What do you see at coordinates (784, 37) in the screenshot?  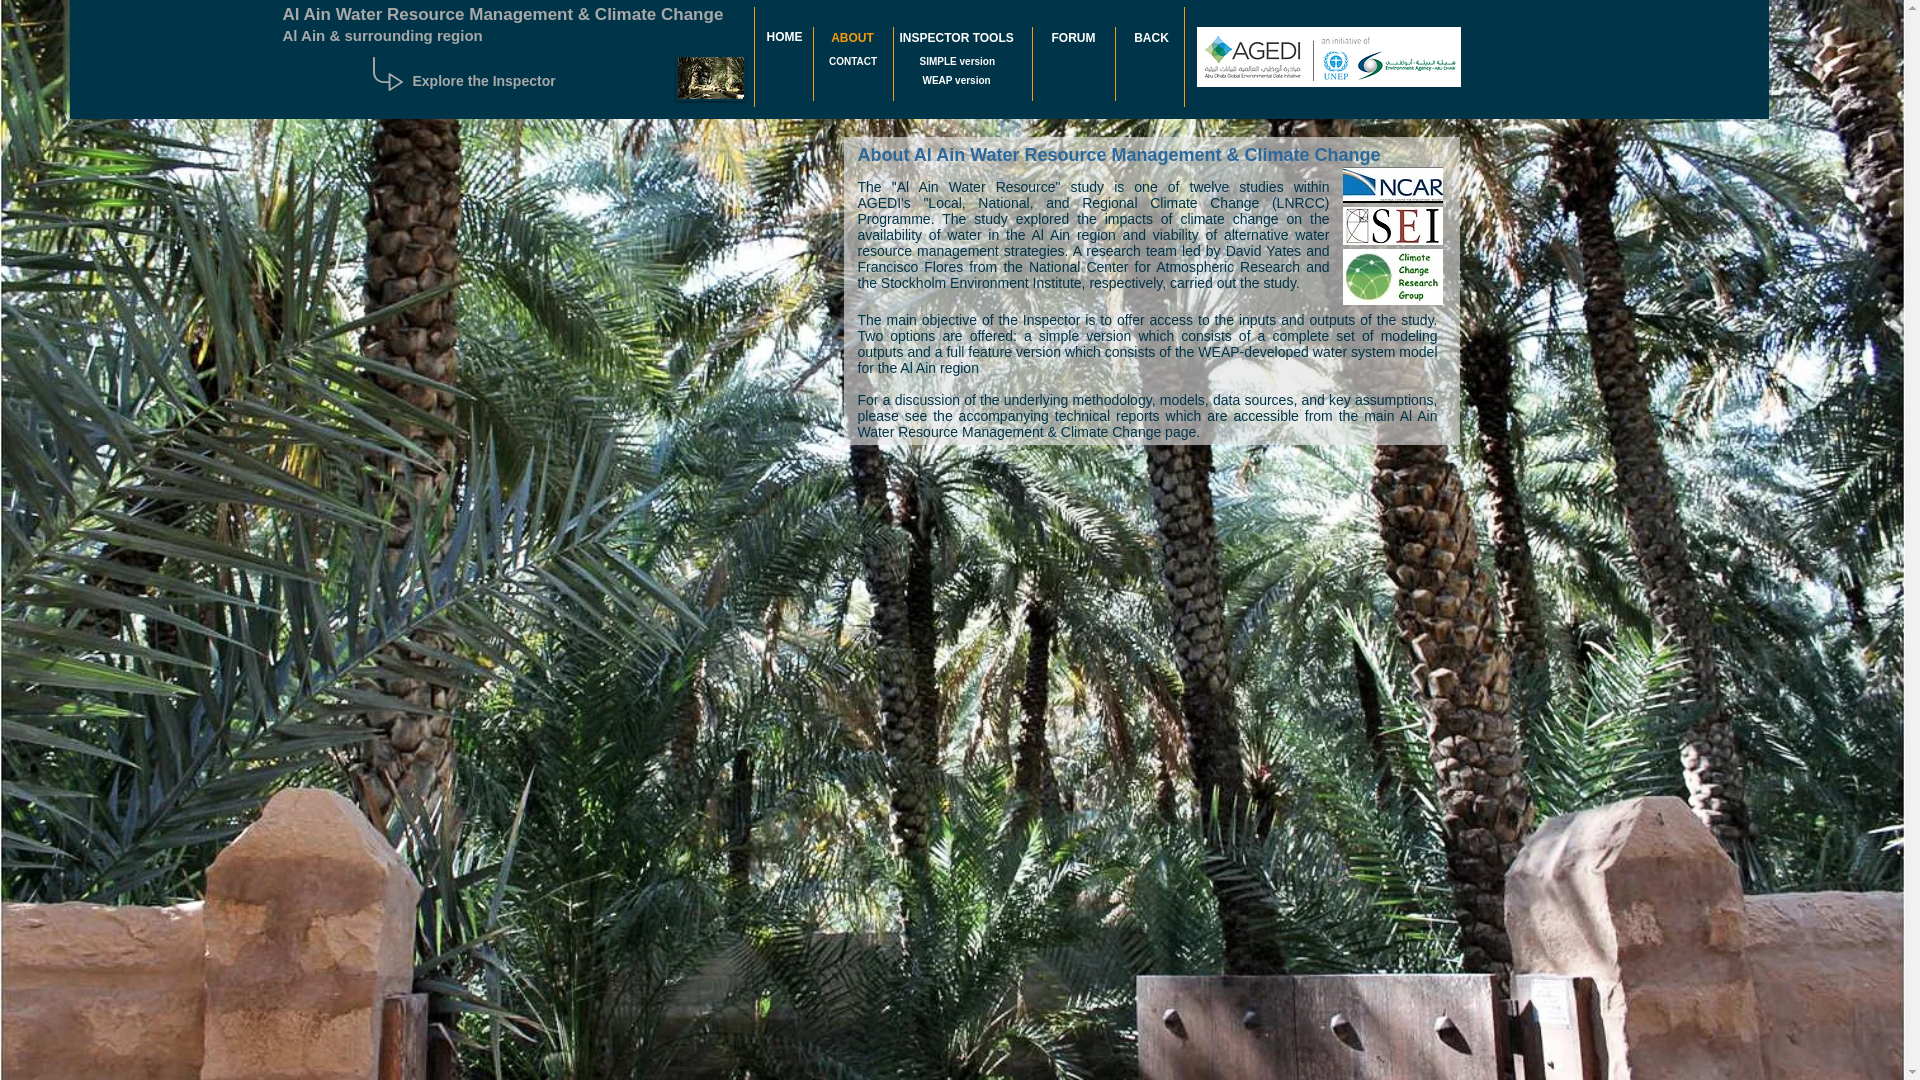 I see `HOME` at bounding box center [784, 37].